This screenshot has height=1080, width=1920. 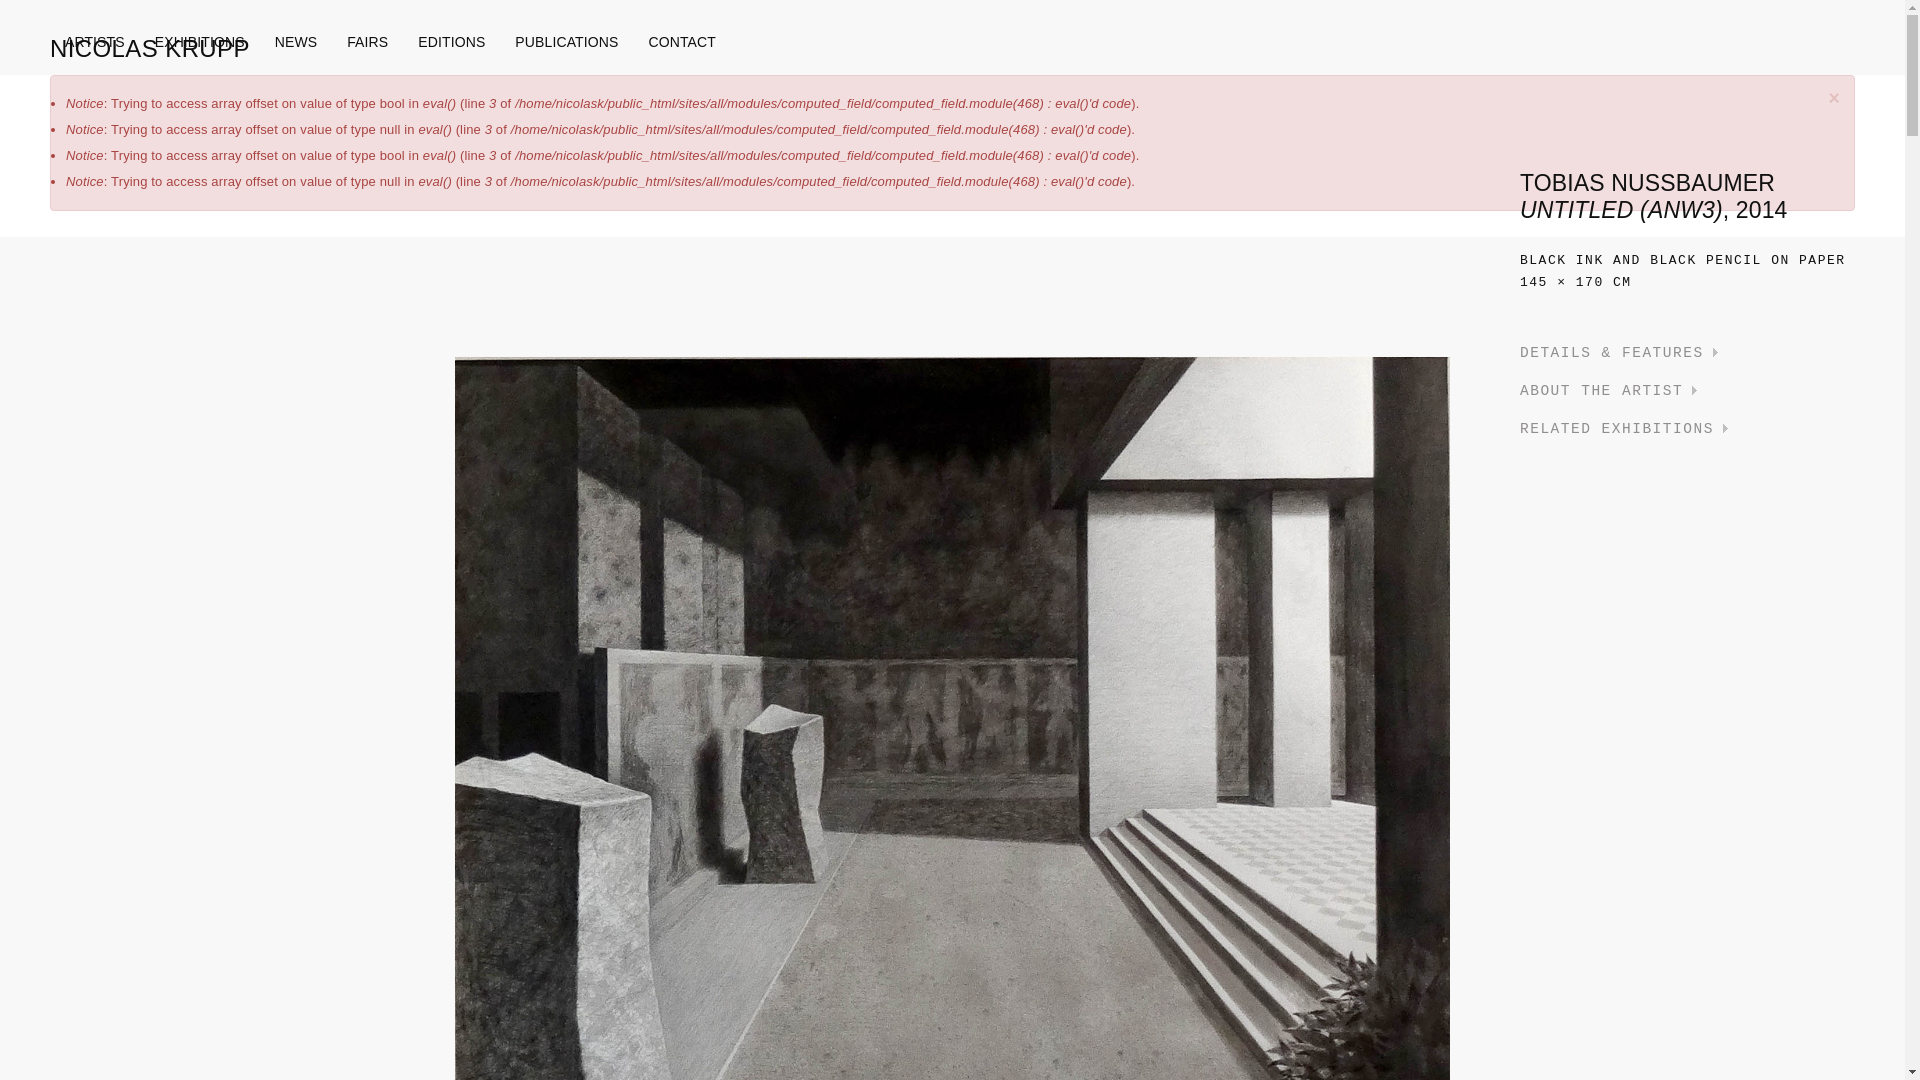 What do you see at coordinates (200, 42) in the screenshot?
I see `EXHIBITIONS` at bounding box center [200, 42].